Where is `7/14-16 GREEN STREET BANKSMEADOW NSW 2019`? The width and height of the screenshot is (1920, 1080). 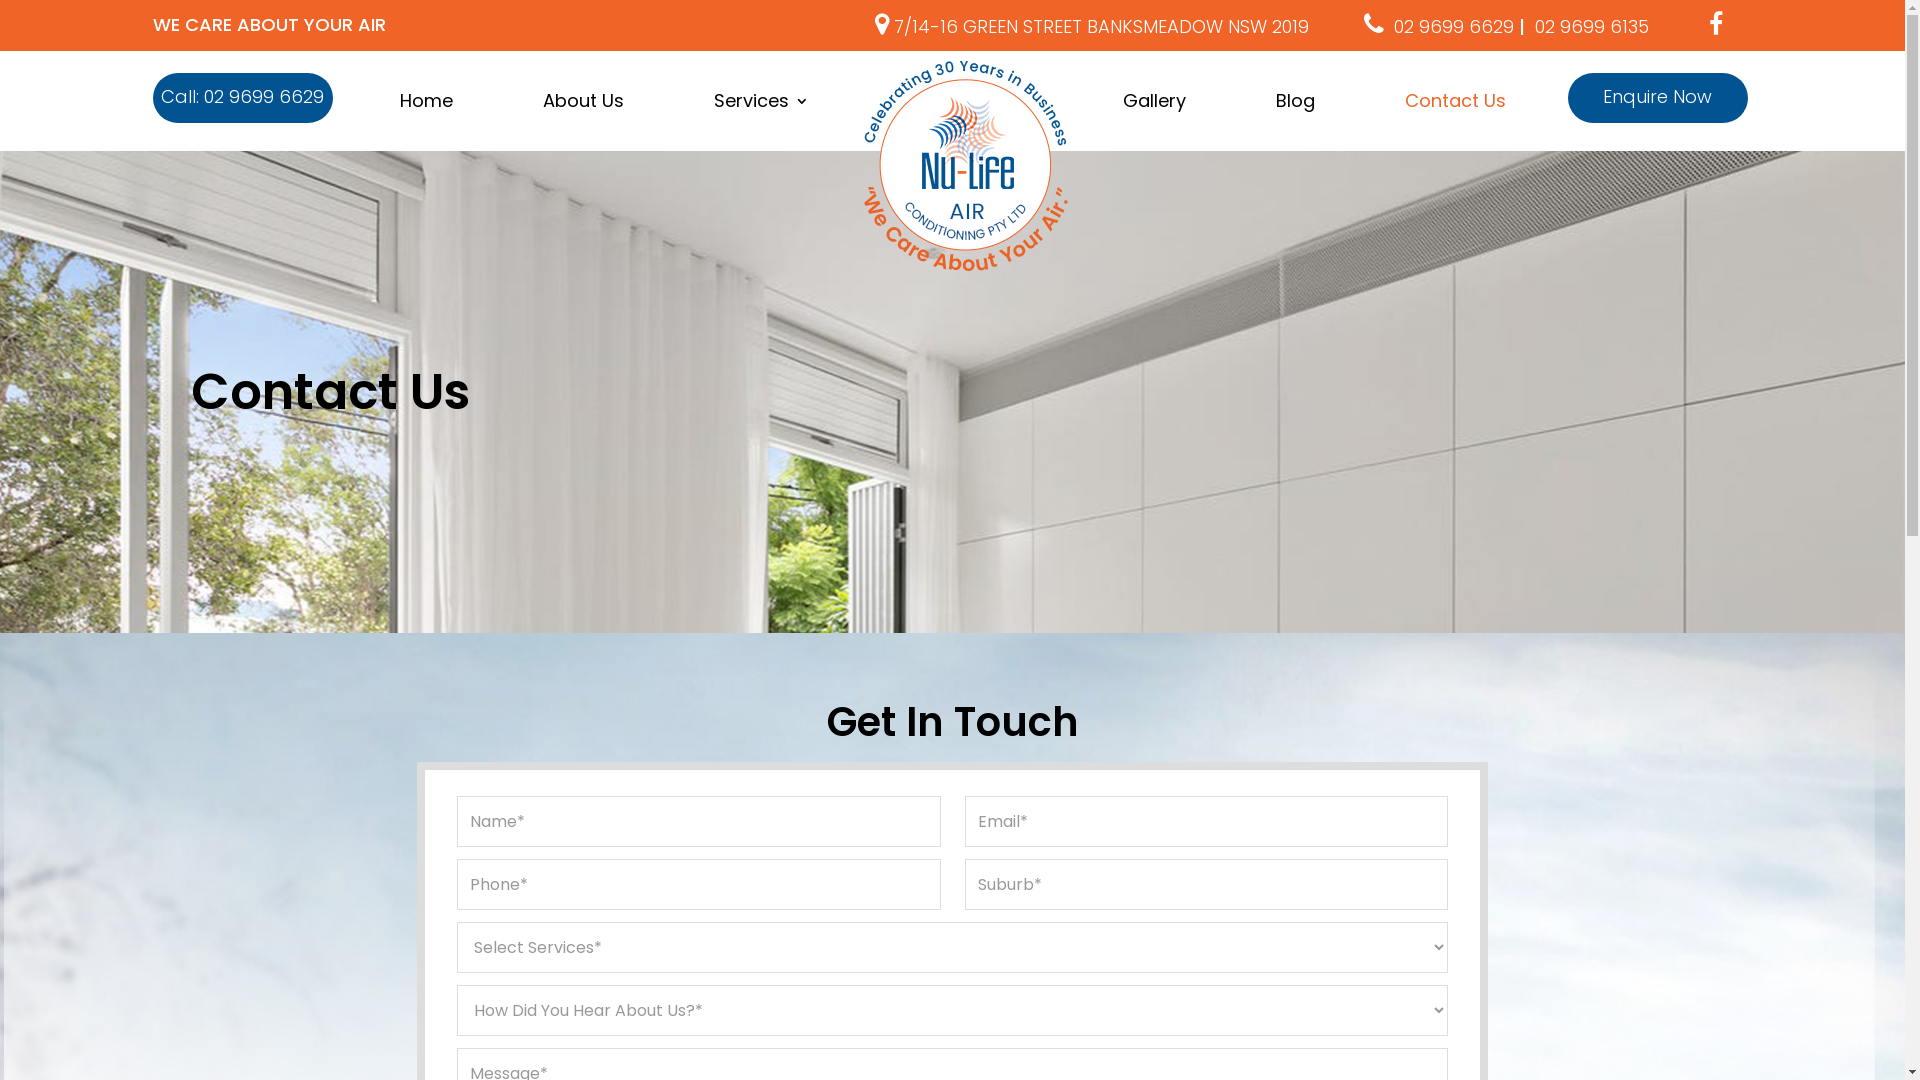
7/14-16 GREEN STREET BANKSMEADOW NSW 2019 is located at coordinates (1088, 26).